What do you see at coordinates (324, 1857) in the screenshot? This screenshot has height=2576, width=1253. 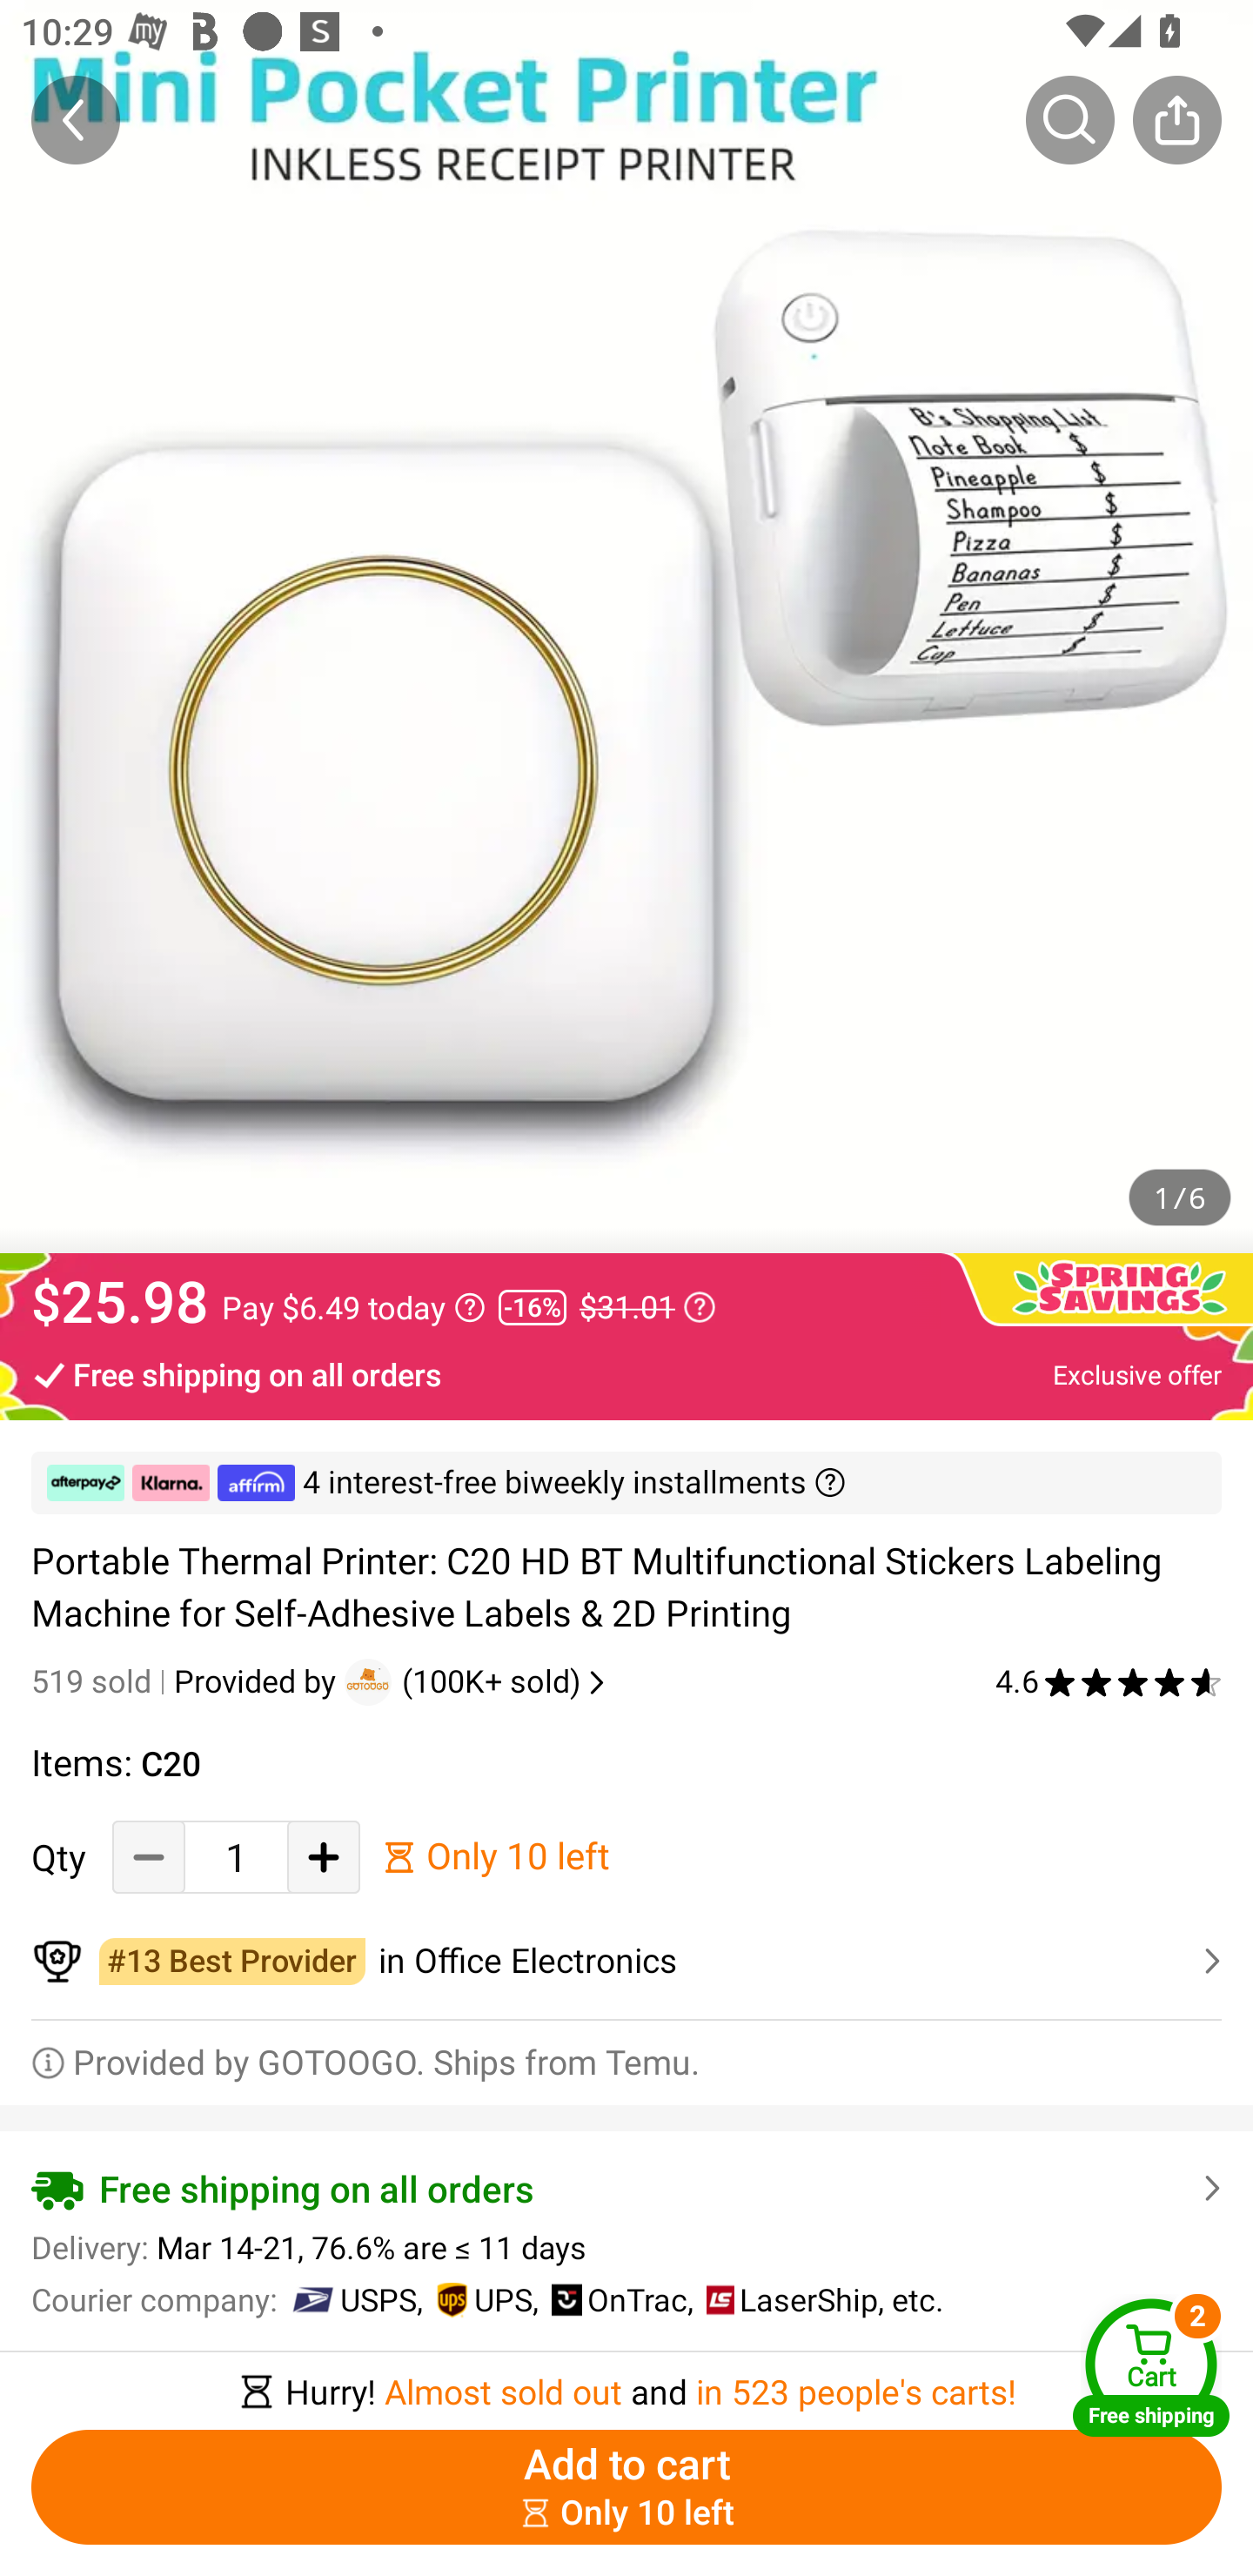 I see `Add Quantity button` at bounding box center [324, 1857].